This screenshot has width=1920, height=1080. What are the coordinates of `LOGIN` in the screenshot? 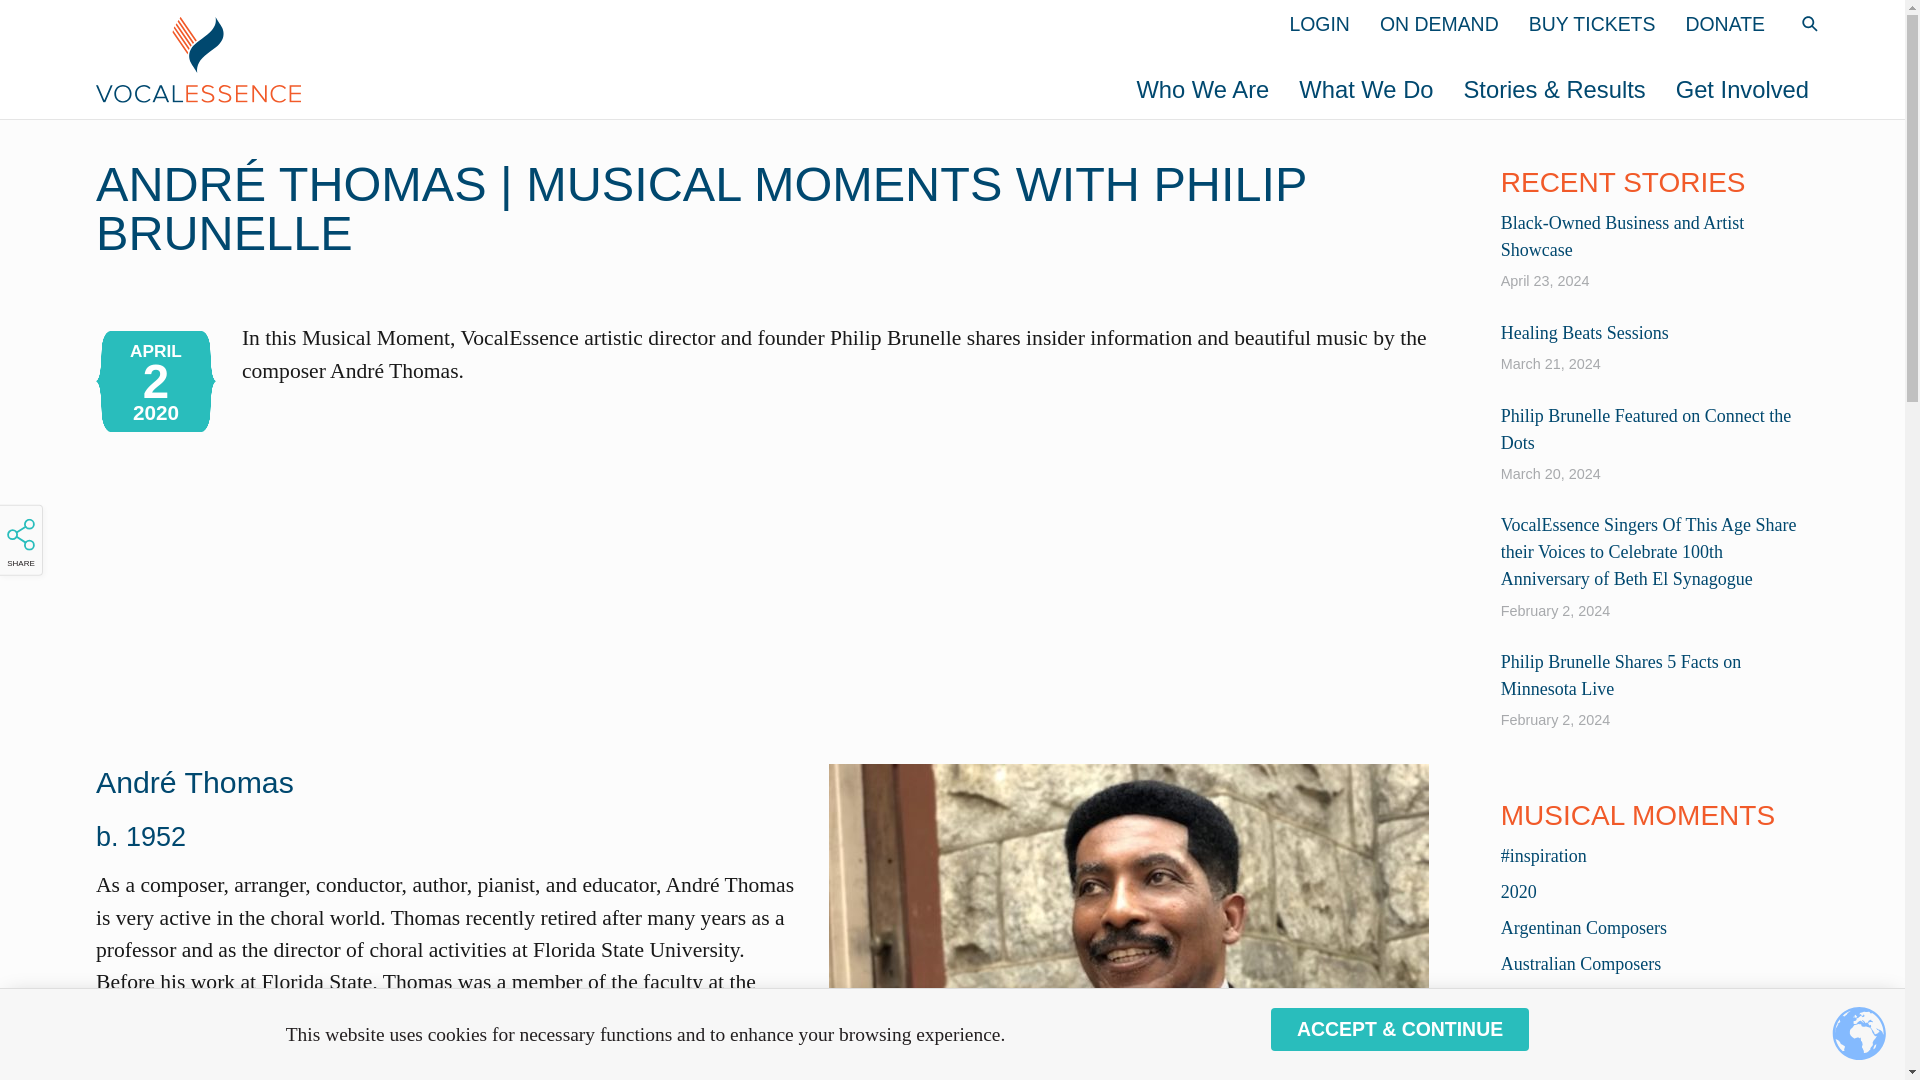 It's located at (1320, 24).